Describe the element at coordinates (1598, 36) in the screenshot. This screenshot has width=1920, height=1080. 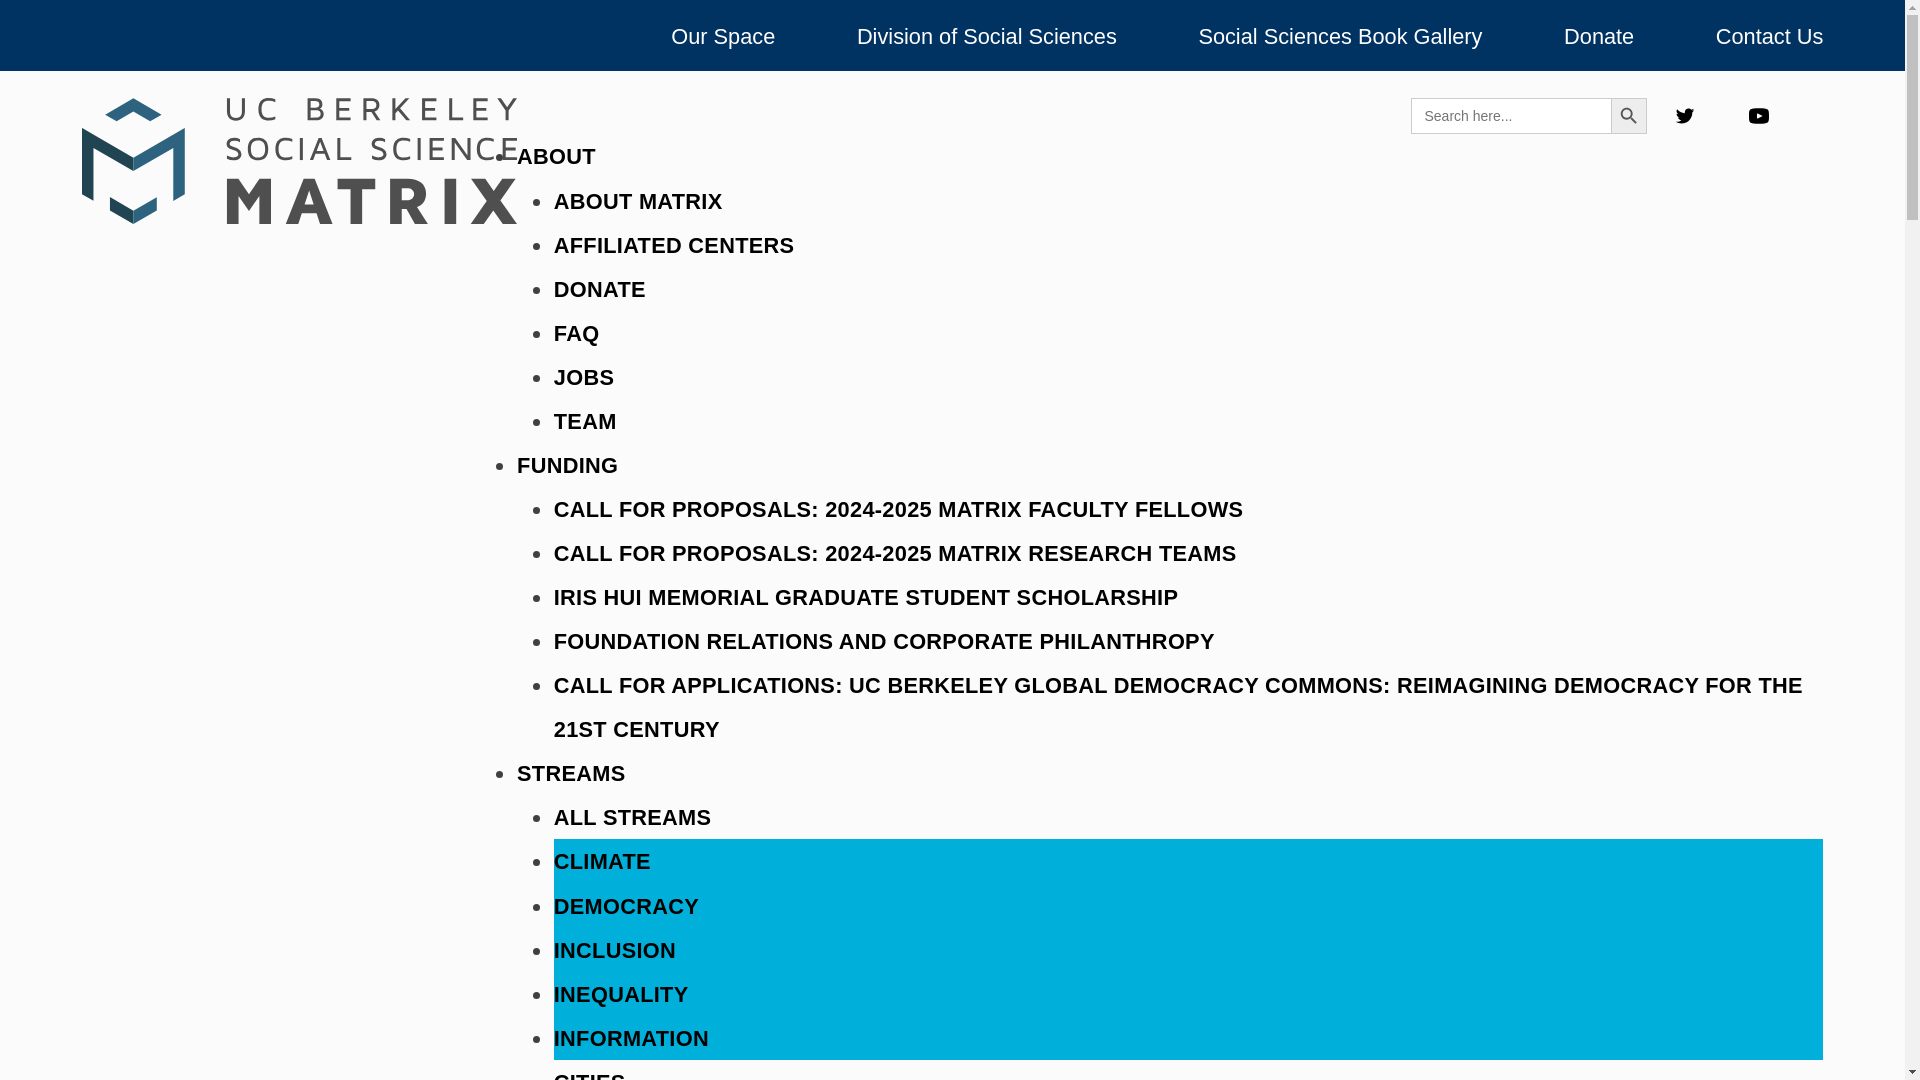
I see `Donate` at that location.